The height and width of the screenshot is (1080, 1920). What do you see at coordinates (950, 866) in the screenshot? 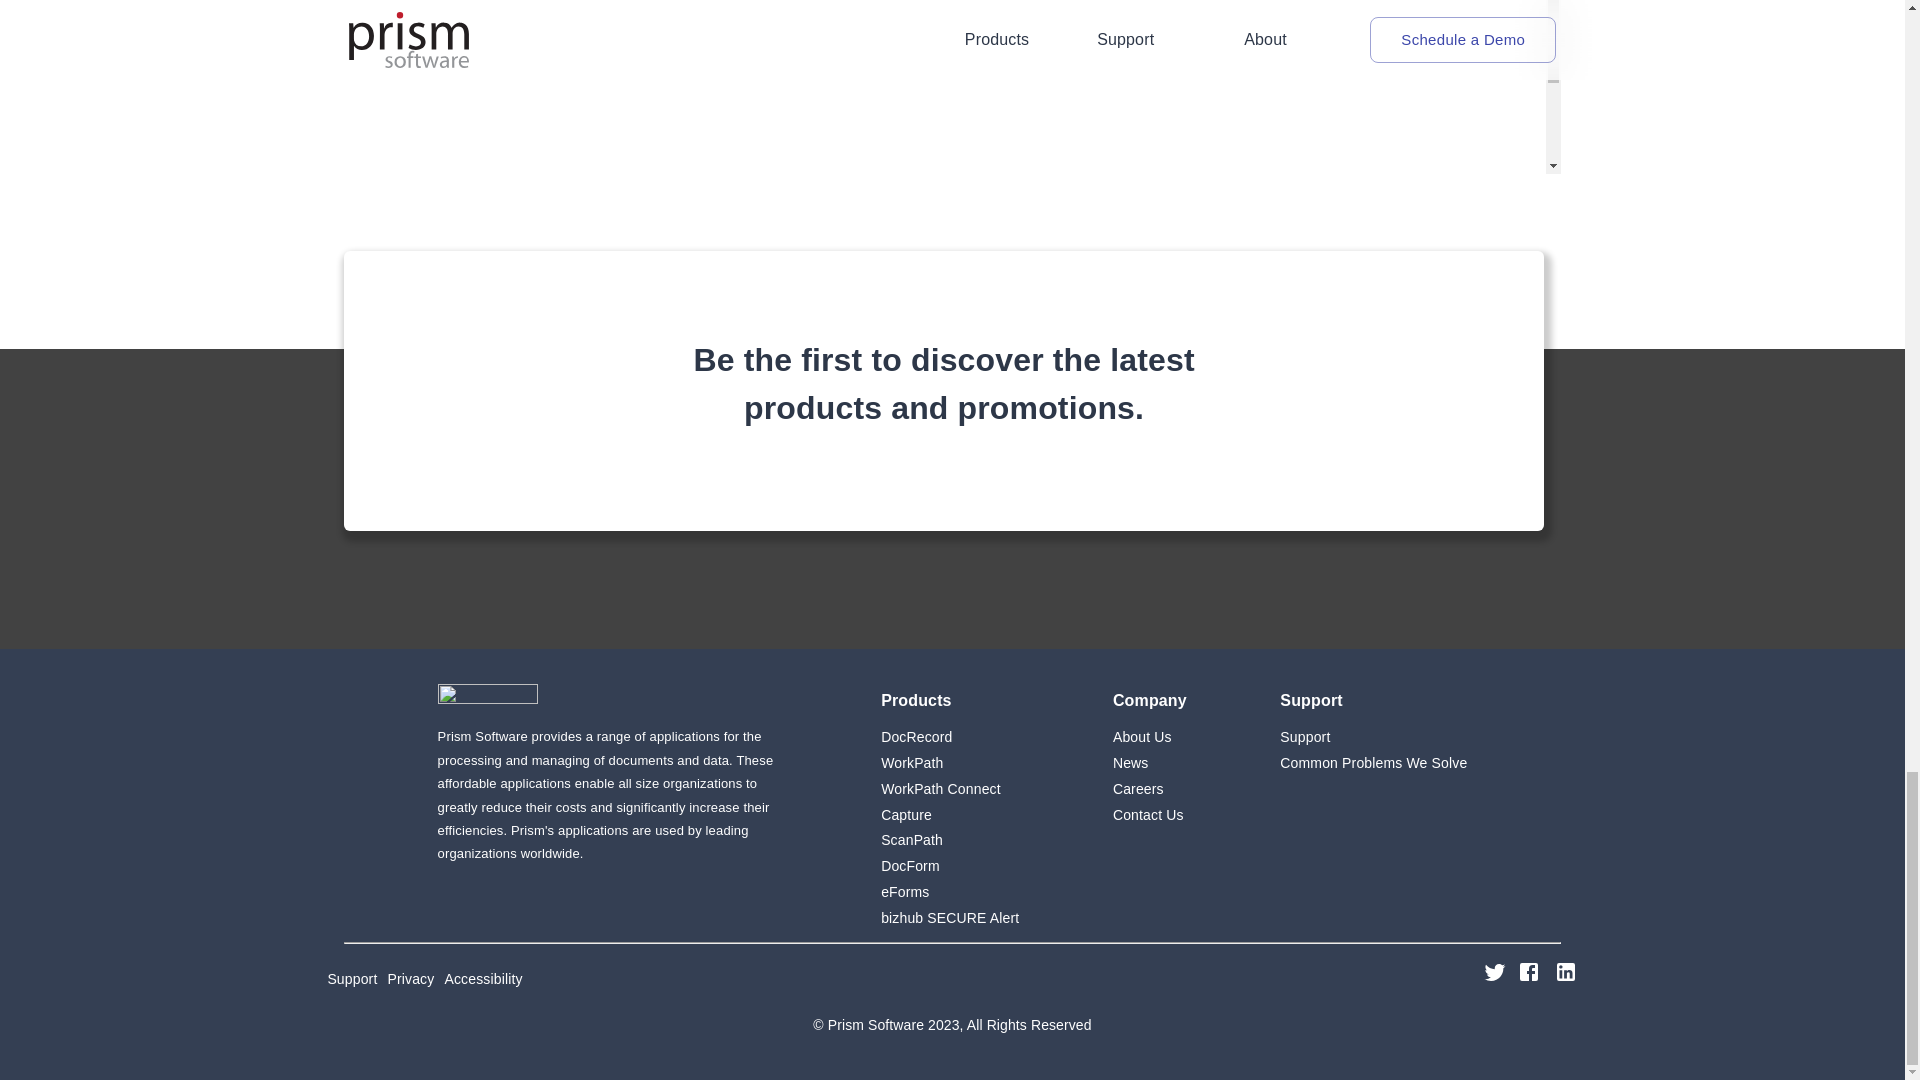
I see `DocForm` at bounding box center [950, 866].